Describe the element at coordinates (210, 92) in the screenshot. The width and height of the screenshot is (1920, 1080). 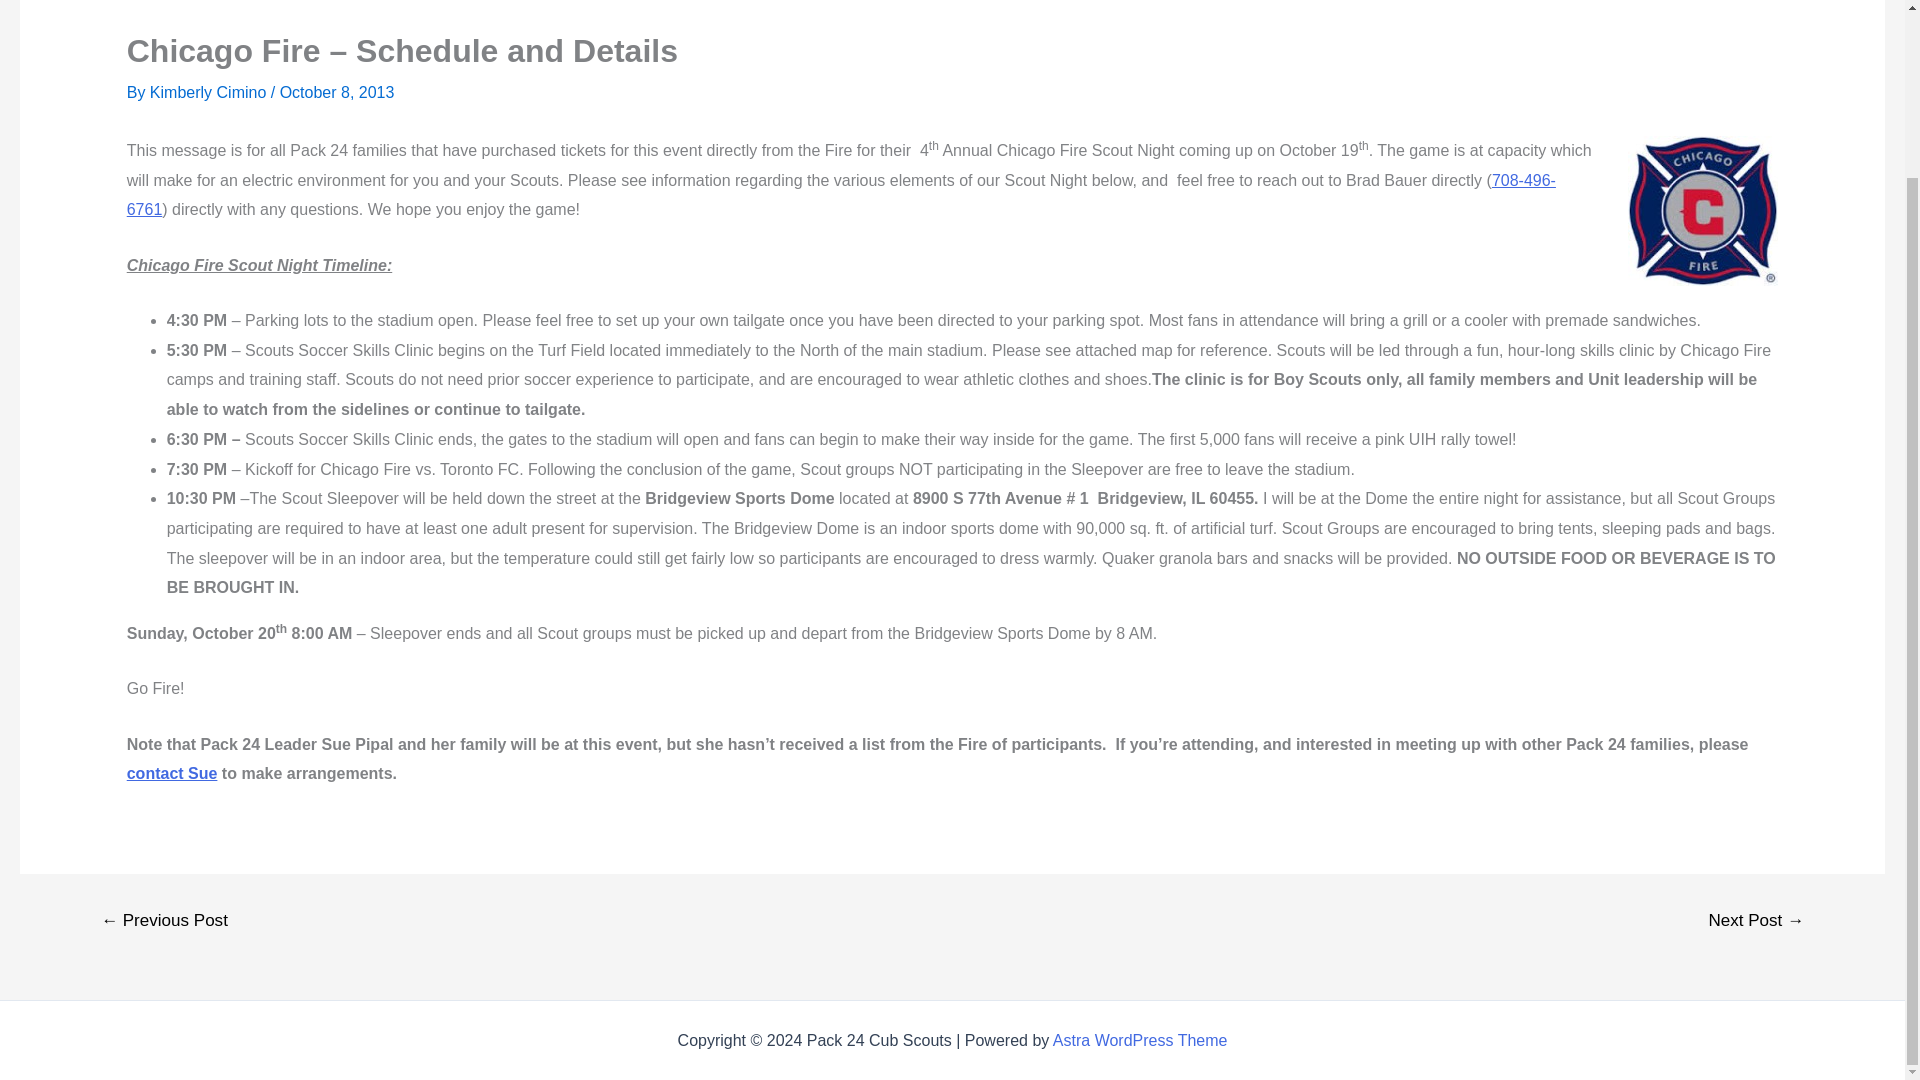
I see `View all posts by Kimberly Cimino` at that location.